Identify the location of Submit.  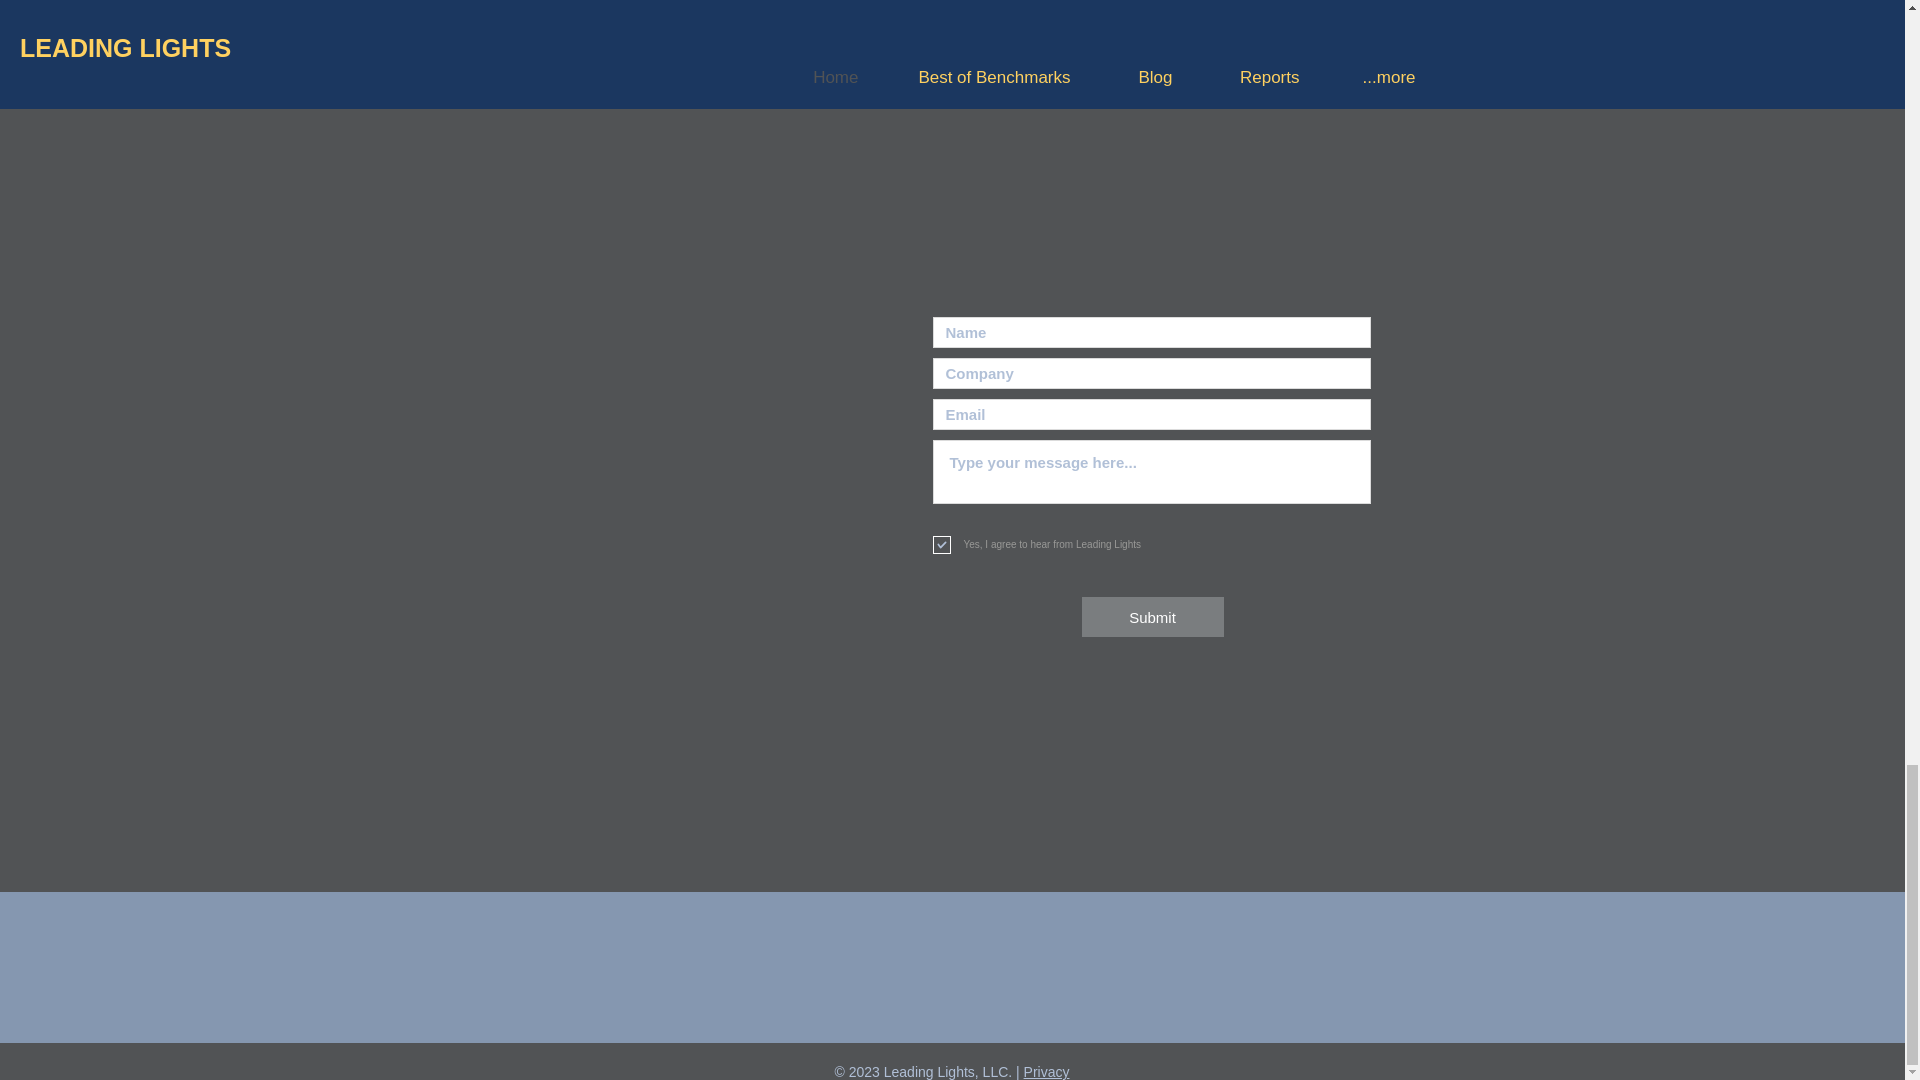
(1153, 617).